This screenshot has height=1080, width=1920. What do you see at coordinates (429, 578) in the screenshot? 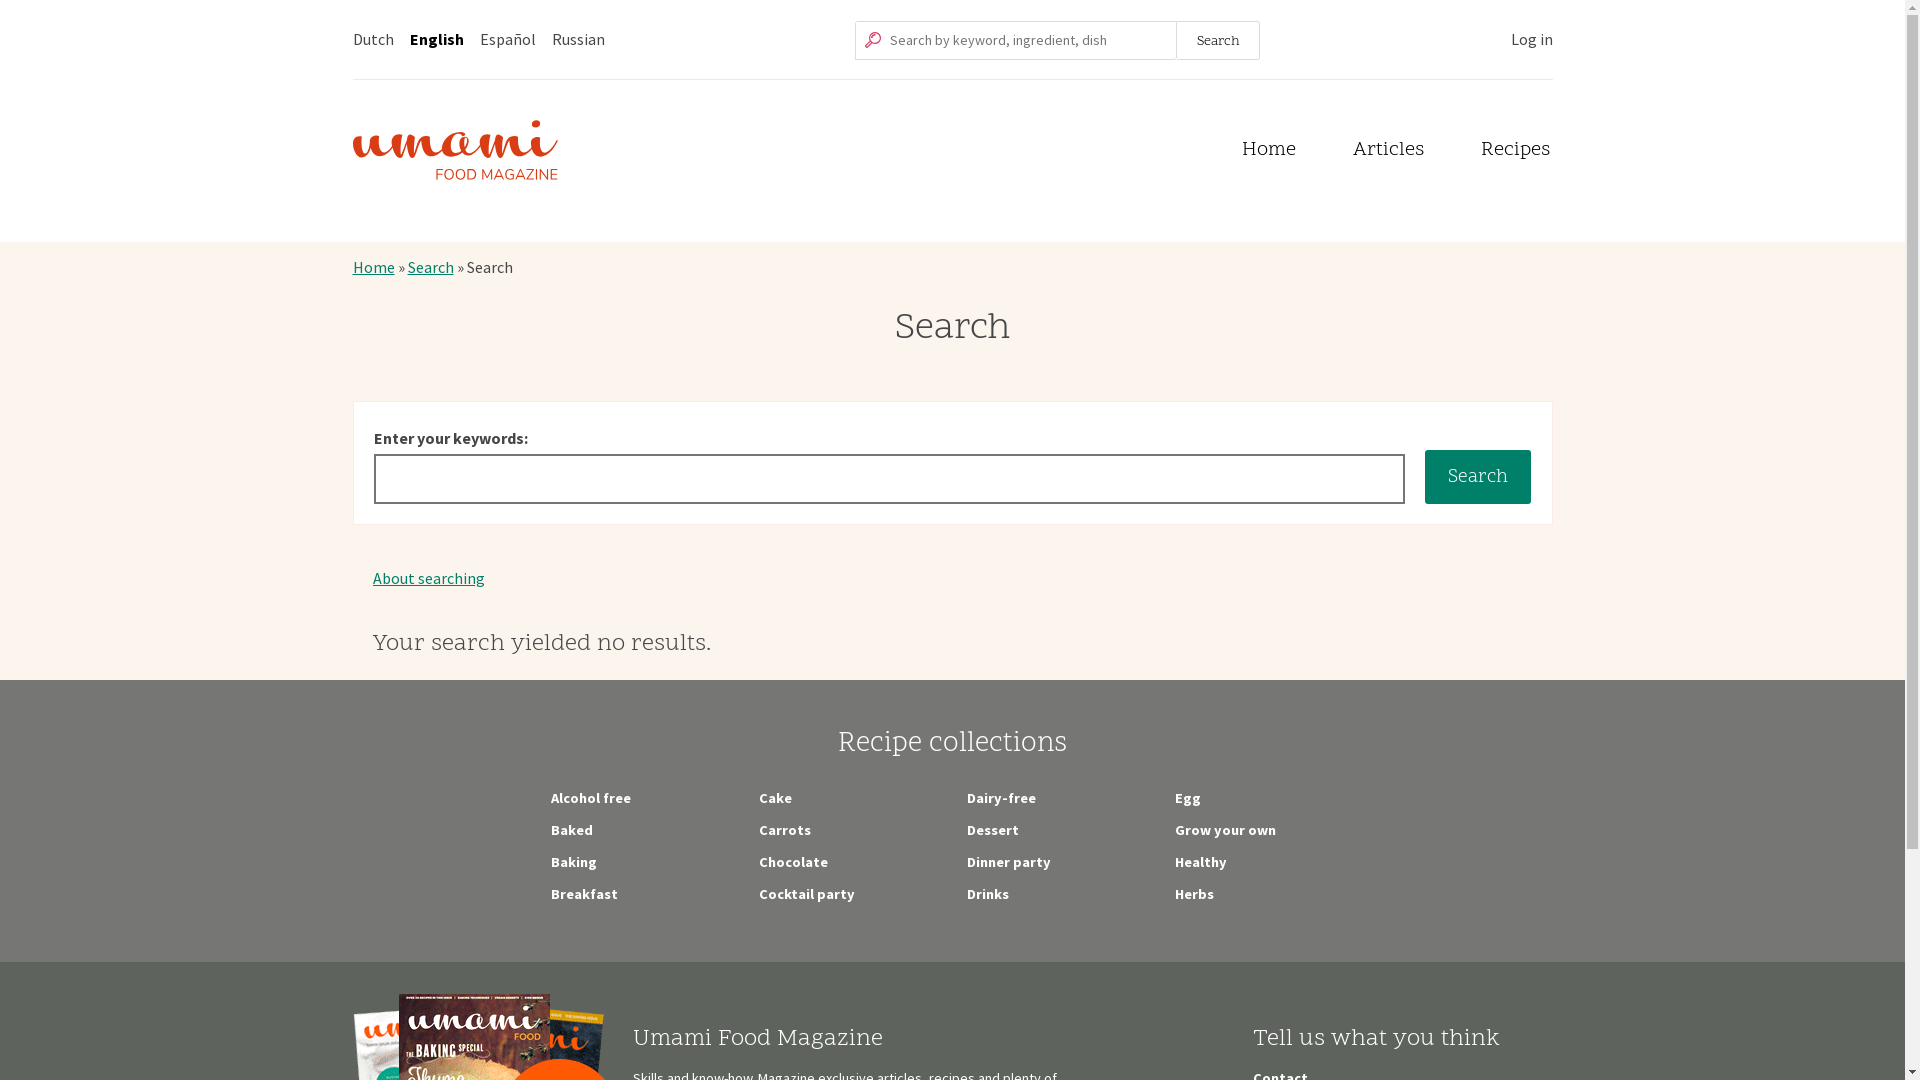
I see `About searching` at bounding box center [429, 578].